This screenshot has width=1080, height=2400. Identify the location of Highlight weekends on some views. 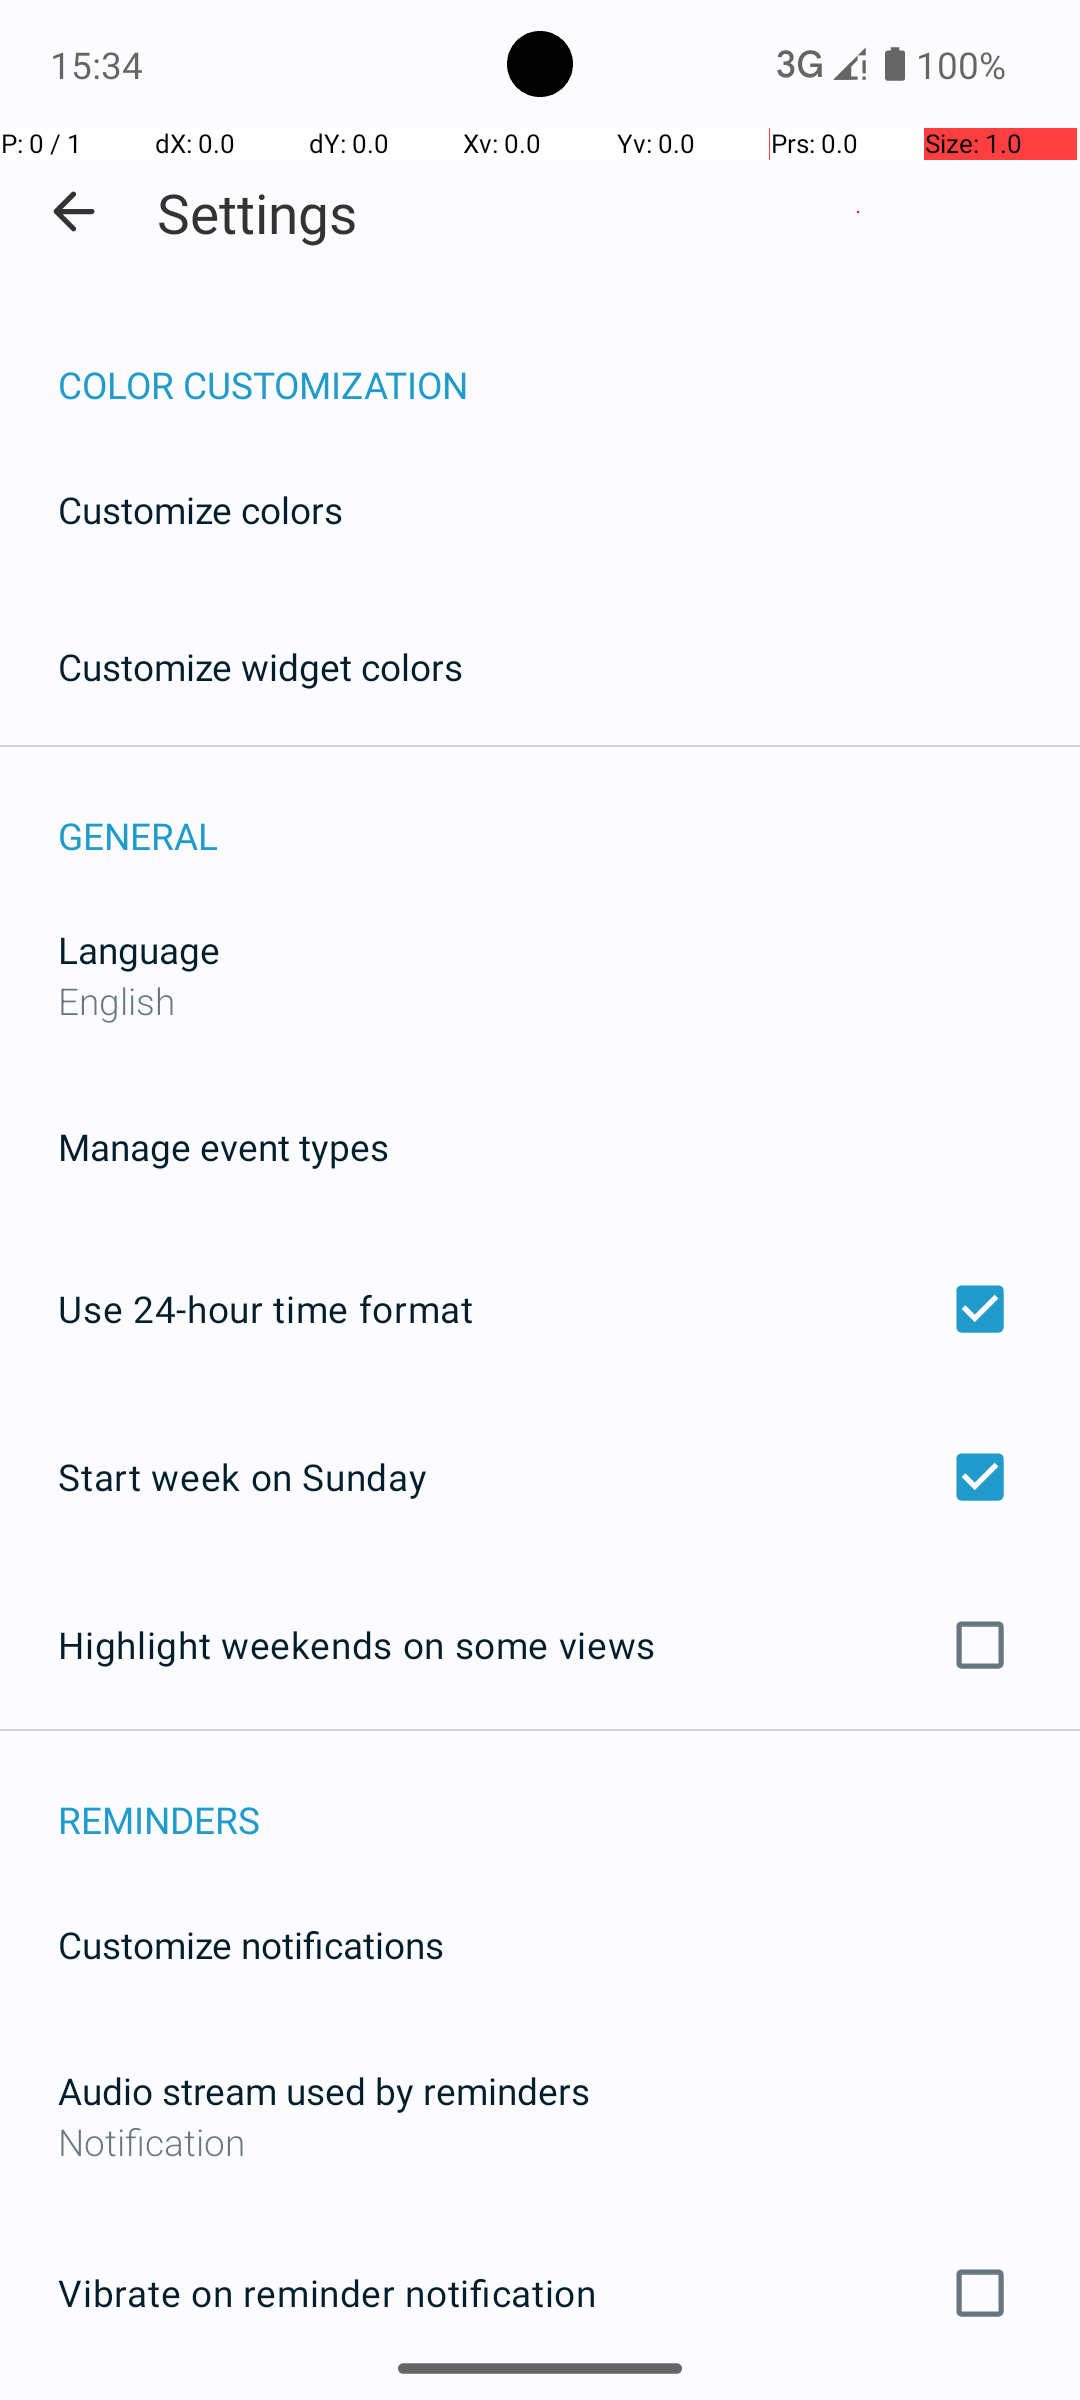
(540, 1645).